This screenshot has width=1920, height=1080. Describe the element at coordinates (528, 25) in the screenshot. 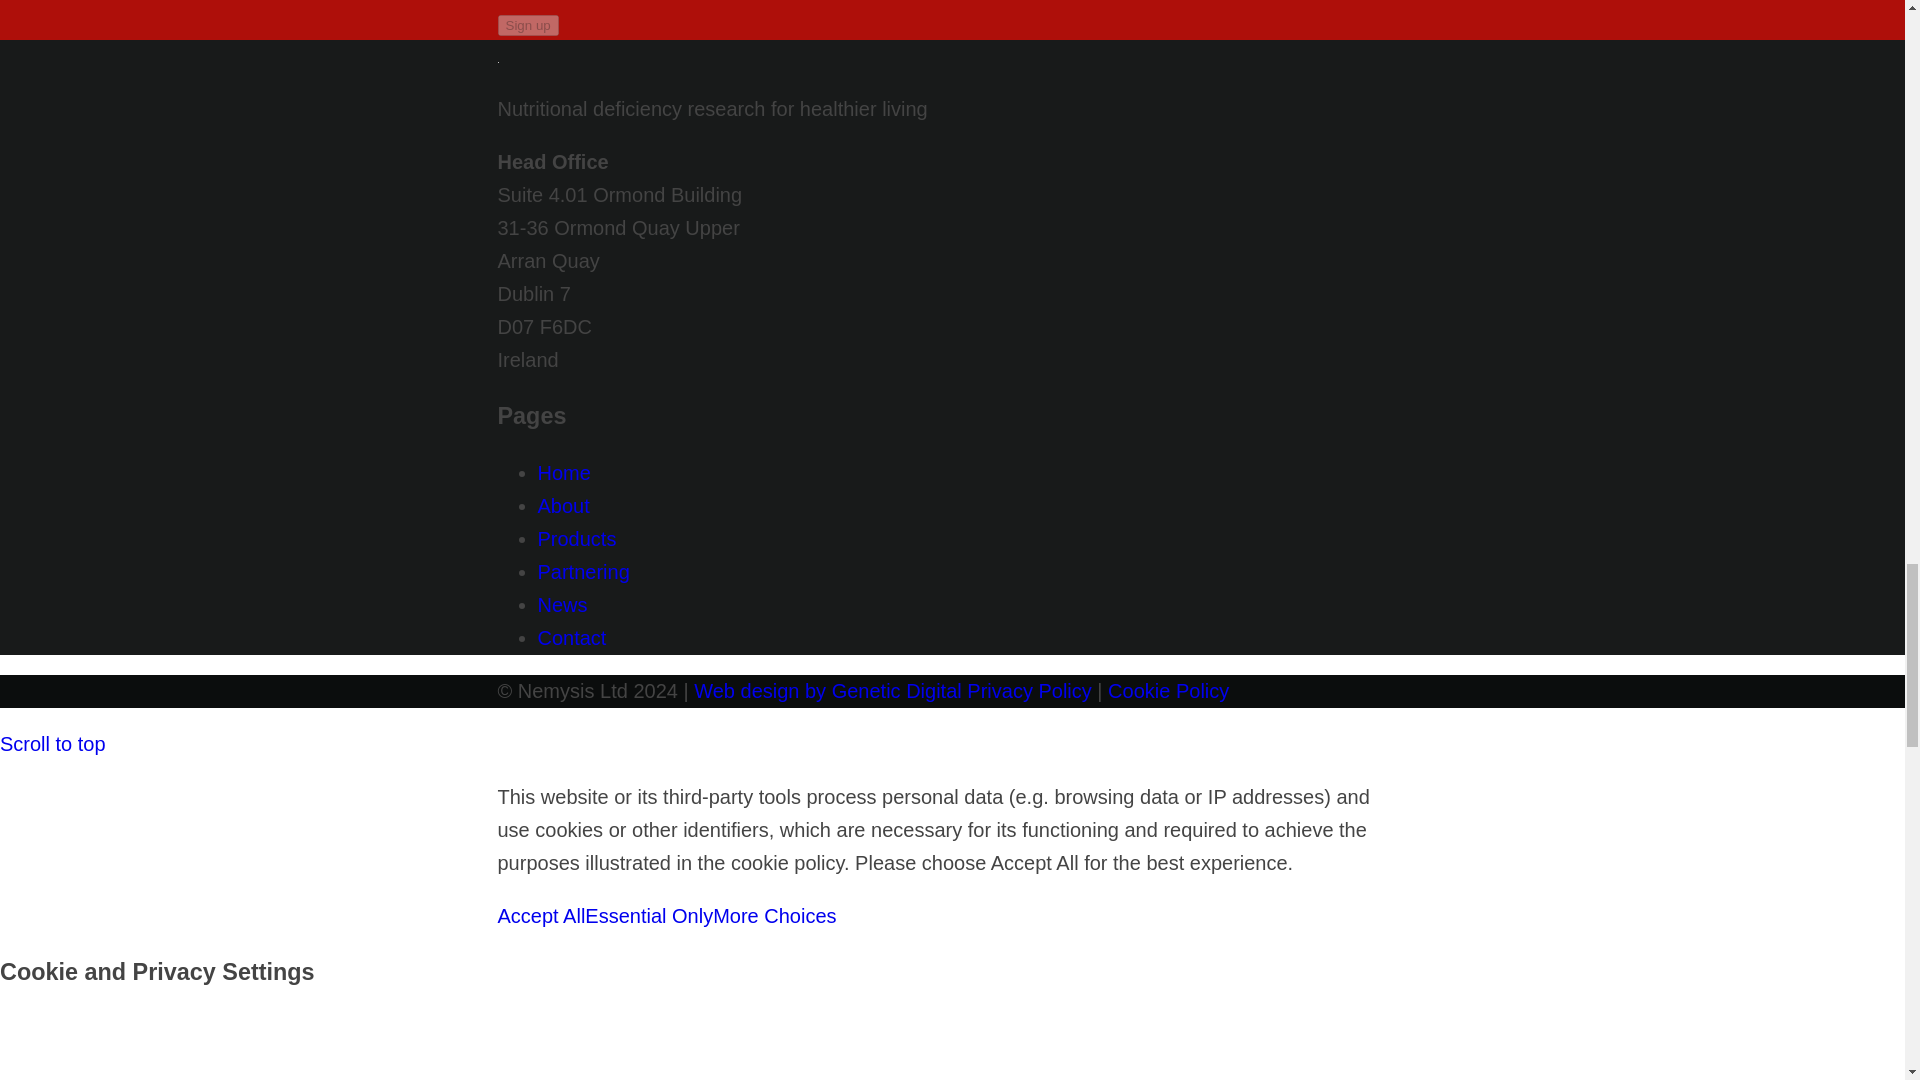

I see `Sign up` at that location.